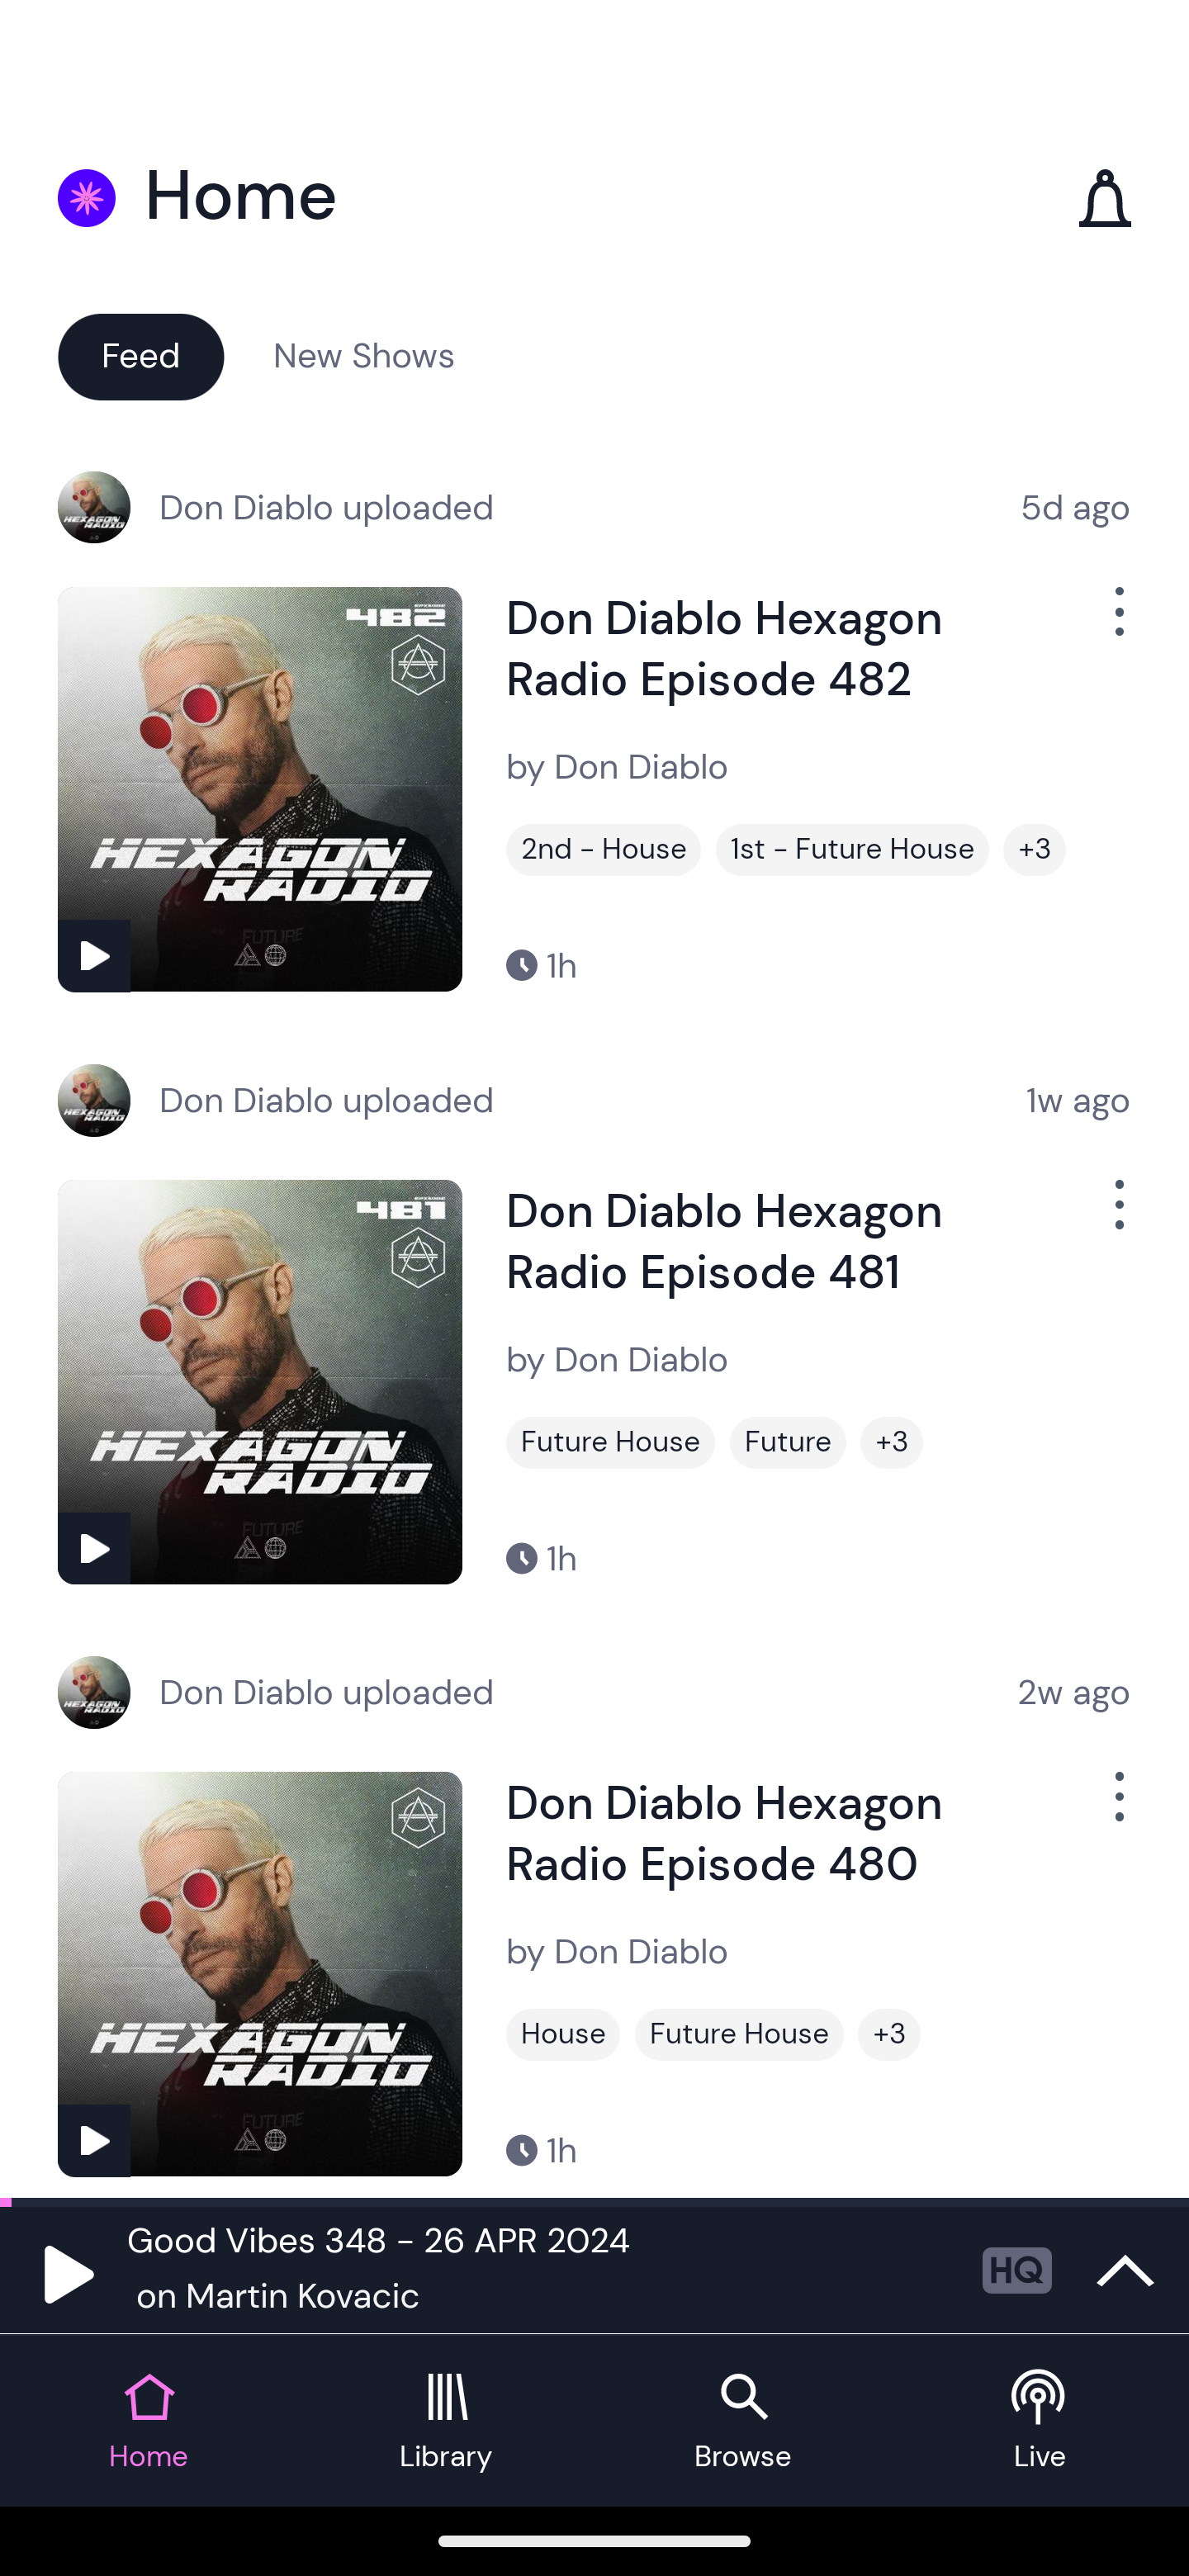 This screenshot has width=1189, height=2576. What do you see at coordinates (788, 1442) in the screenshot?
I see `Future` at bounding box center [788, 1442].